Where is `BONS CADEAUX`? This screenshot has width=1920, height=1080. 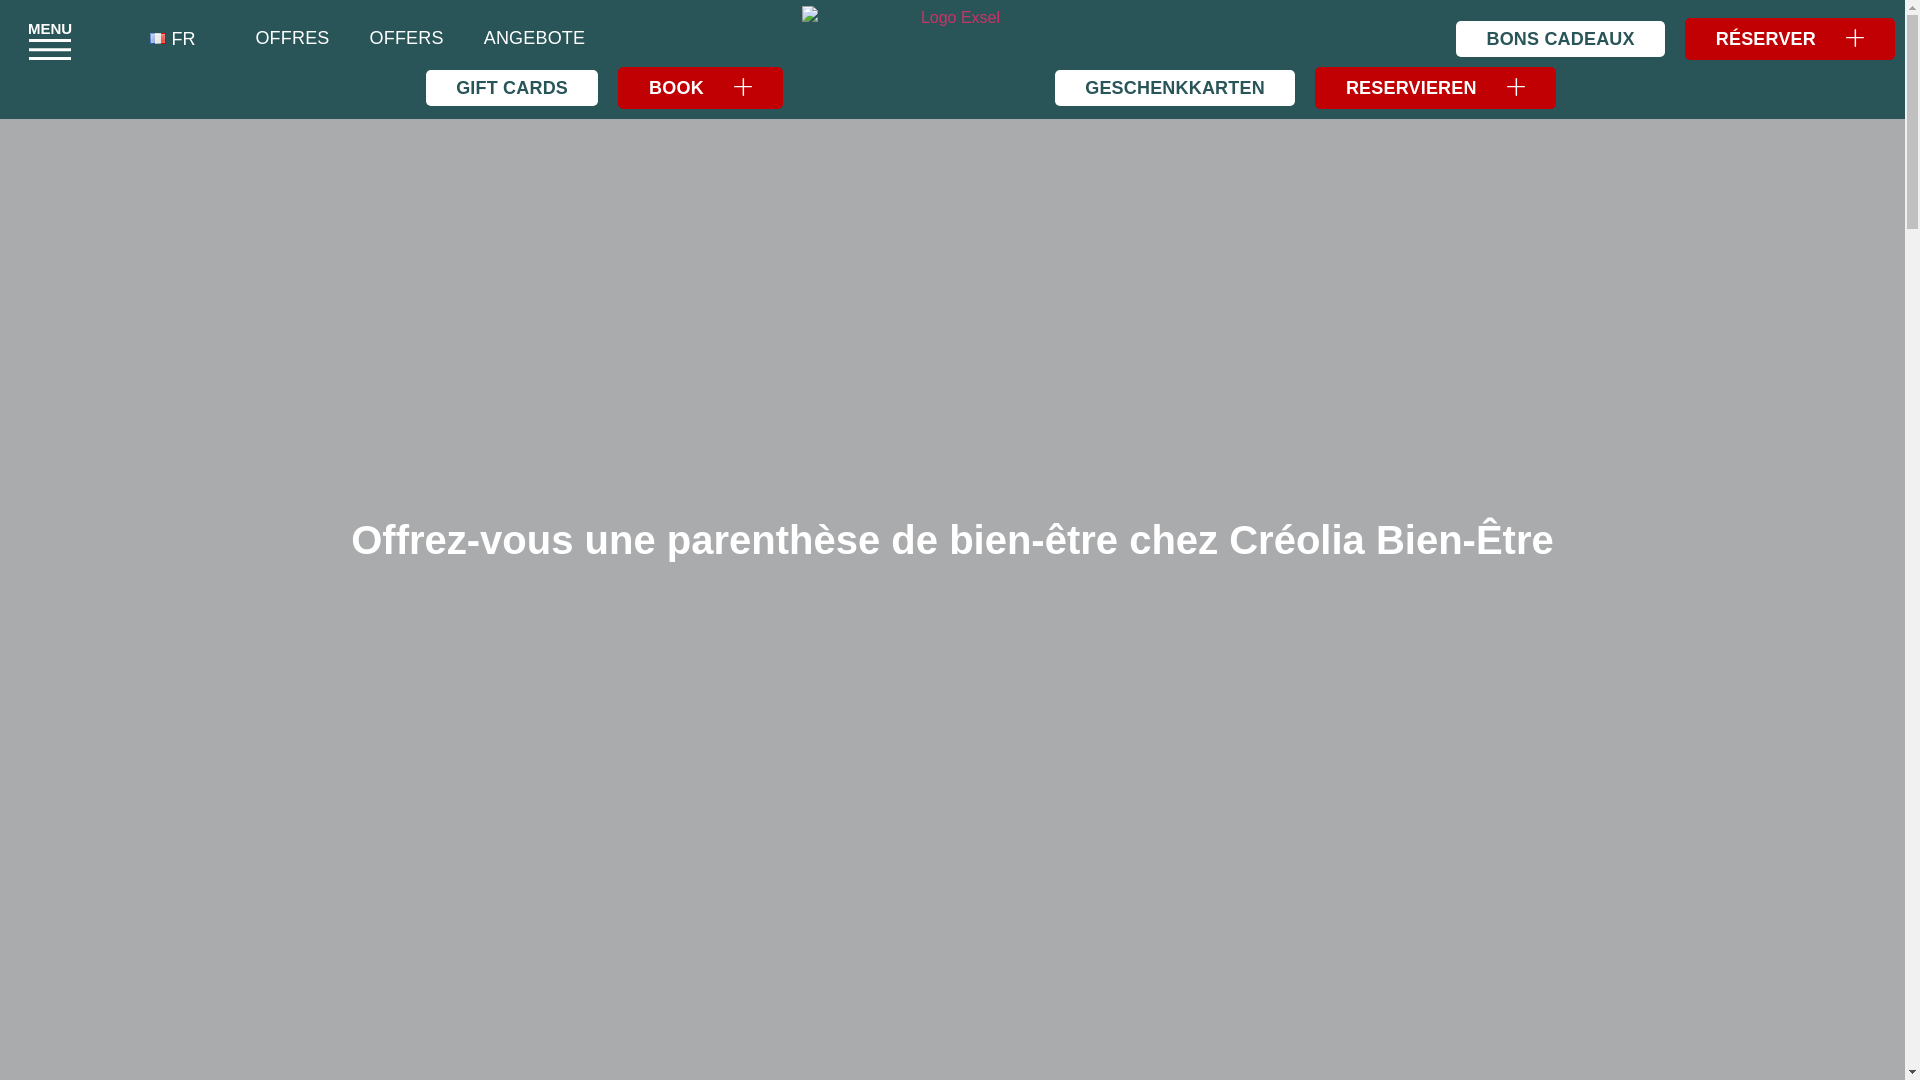 BONS CADEAUX is located at coordinates (1560, 38).